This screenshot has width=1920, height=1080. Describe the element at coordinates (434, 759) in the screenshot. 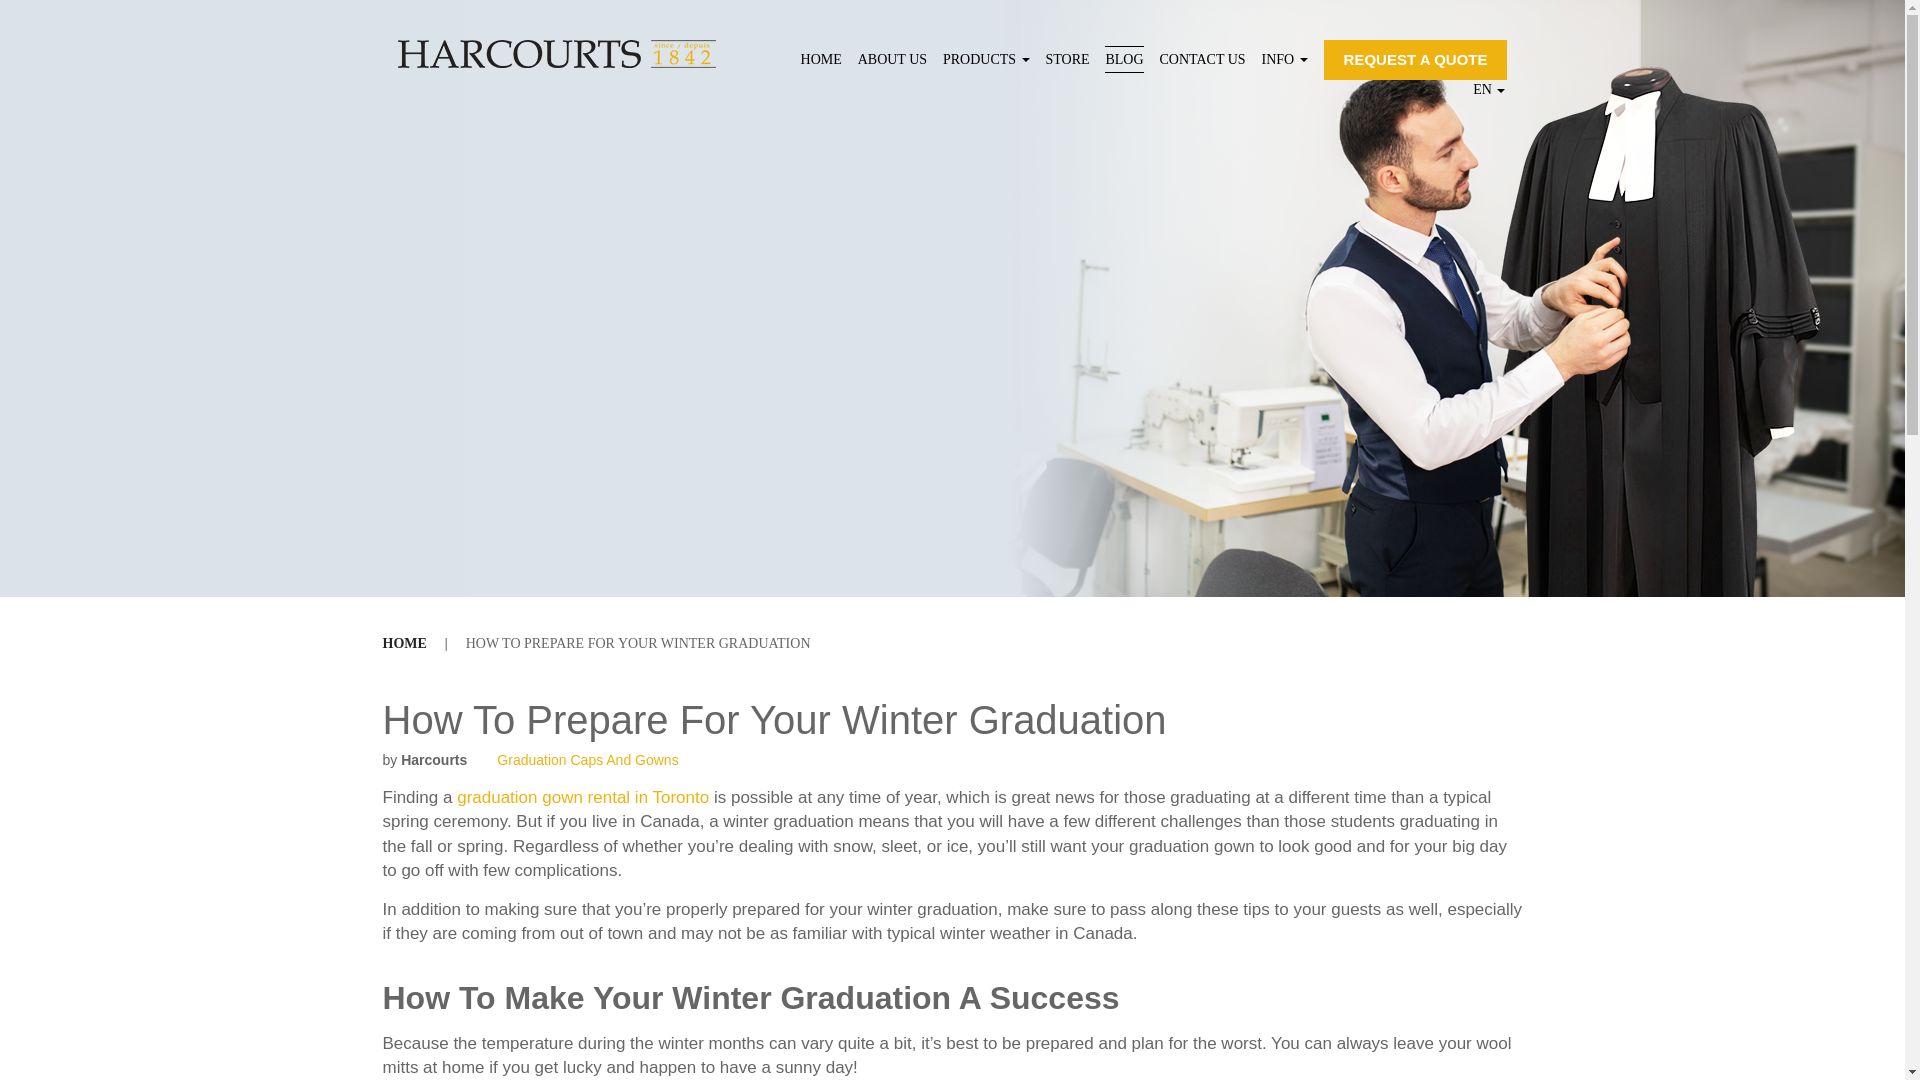

I see `Harcourts` at that location.